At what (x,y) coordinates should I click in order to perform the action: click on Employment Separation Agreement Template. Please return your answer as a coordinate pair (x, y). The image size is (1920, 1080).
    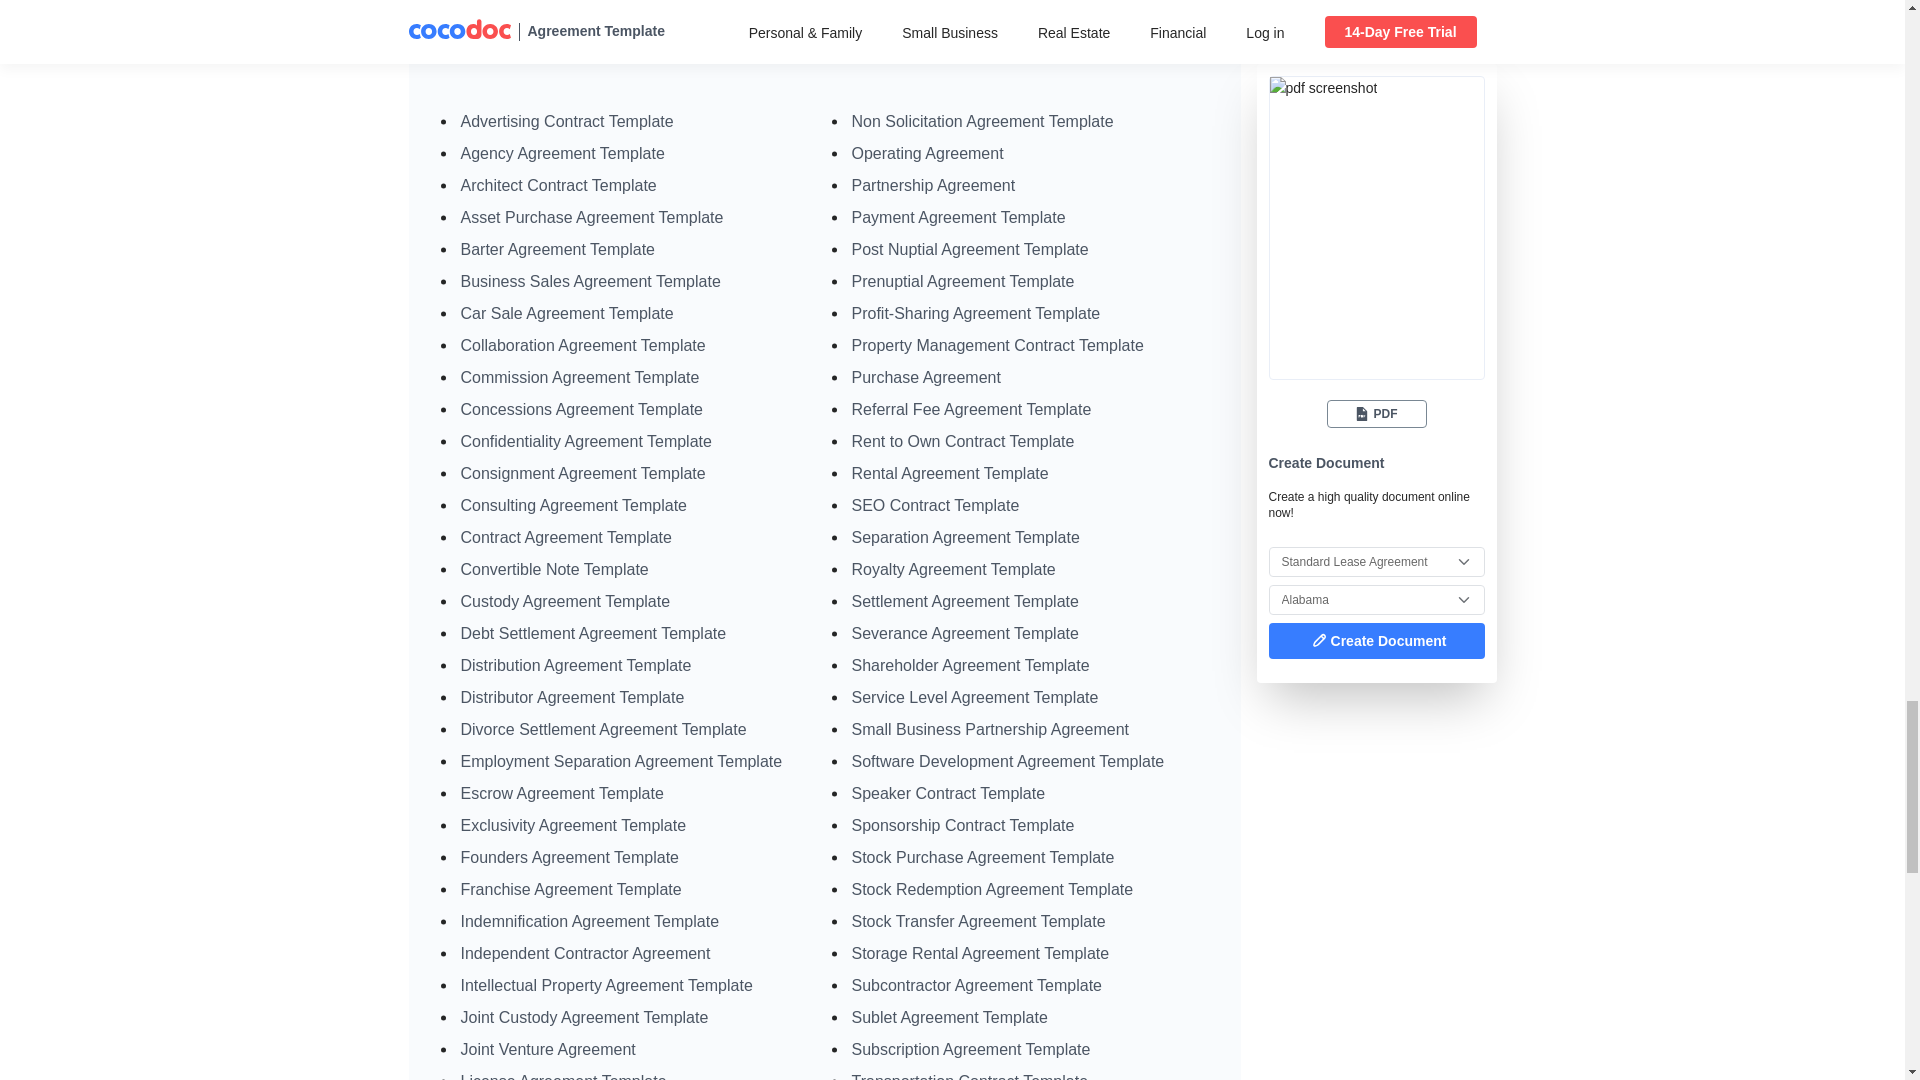
    Looking at the image, I should click on (620, 761).